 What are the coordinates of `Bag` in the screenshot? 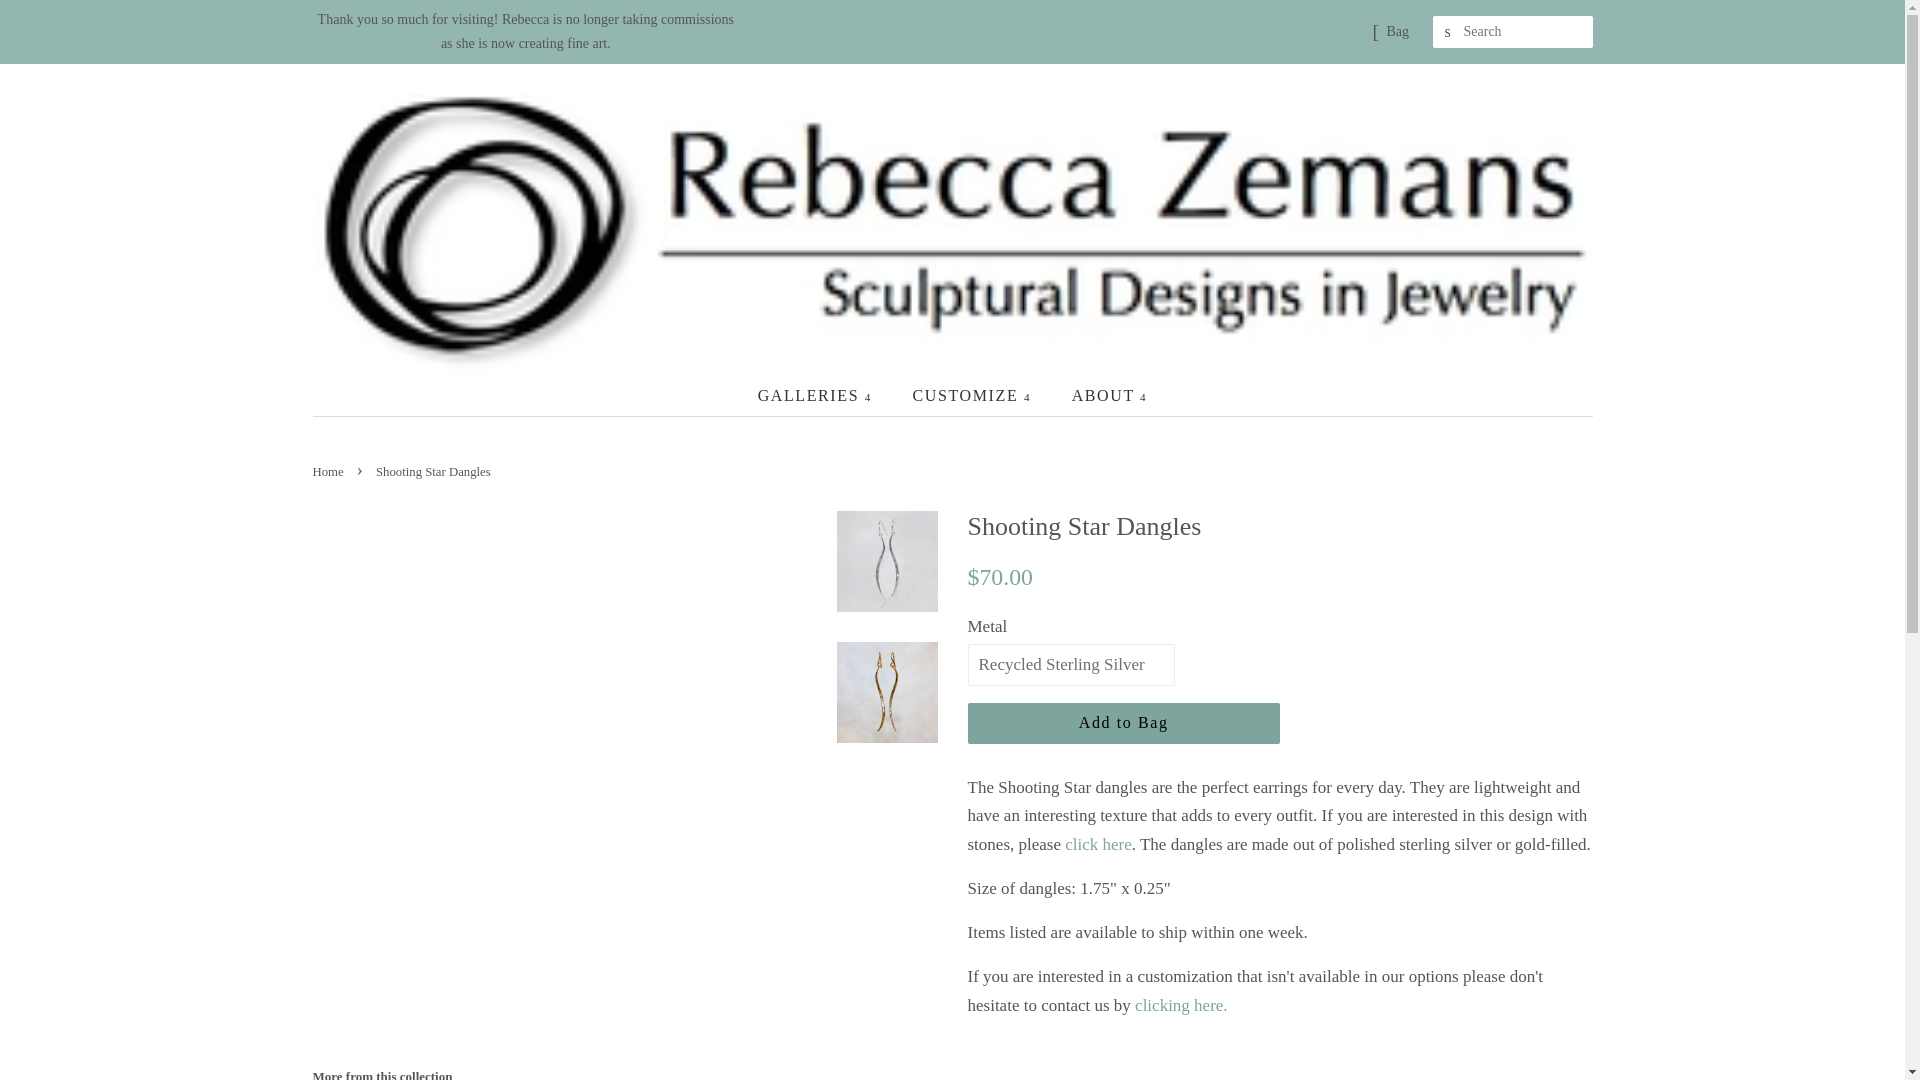 It's located at (1398, 32).